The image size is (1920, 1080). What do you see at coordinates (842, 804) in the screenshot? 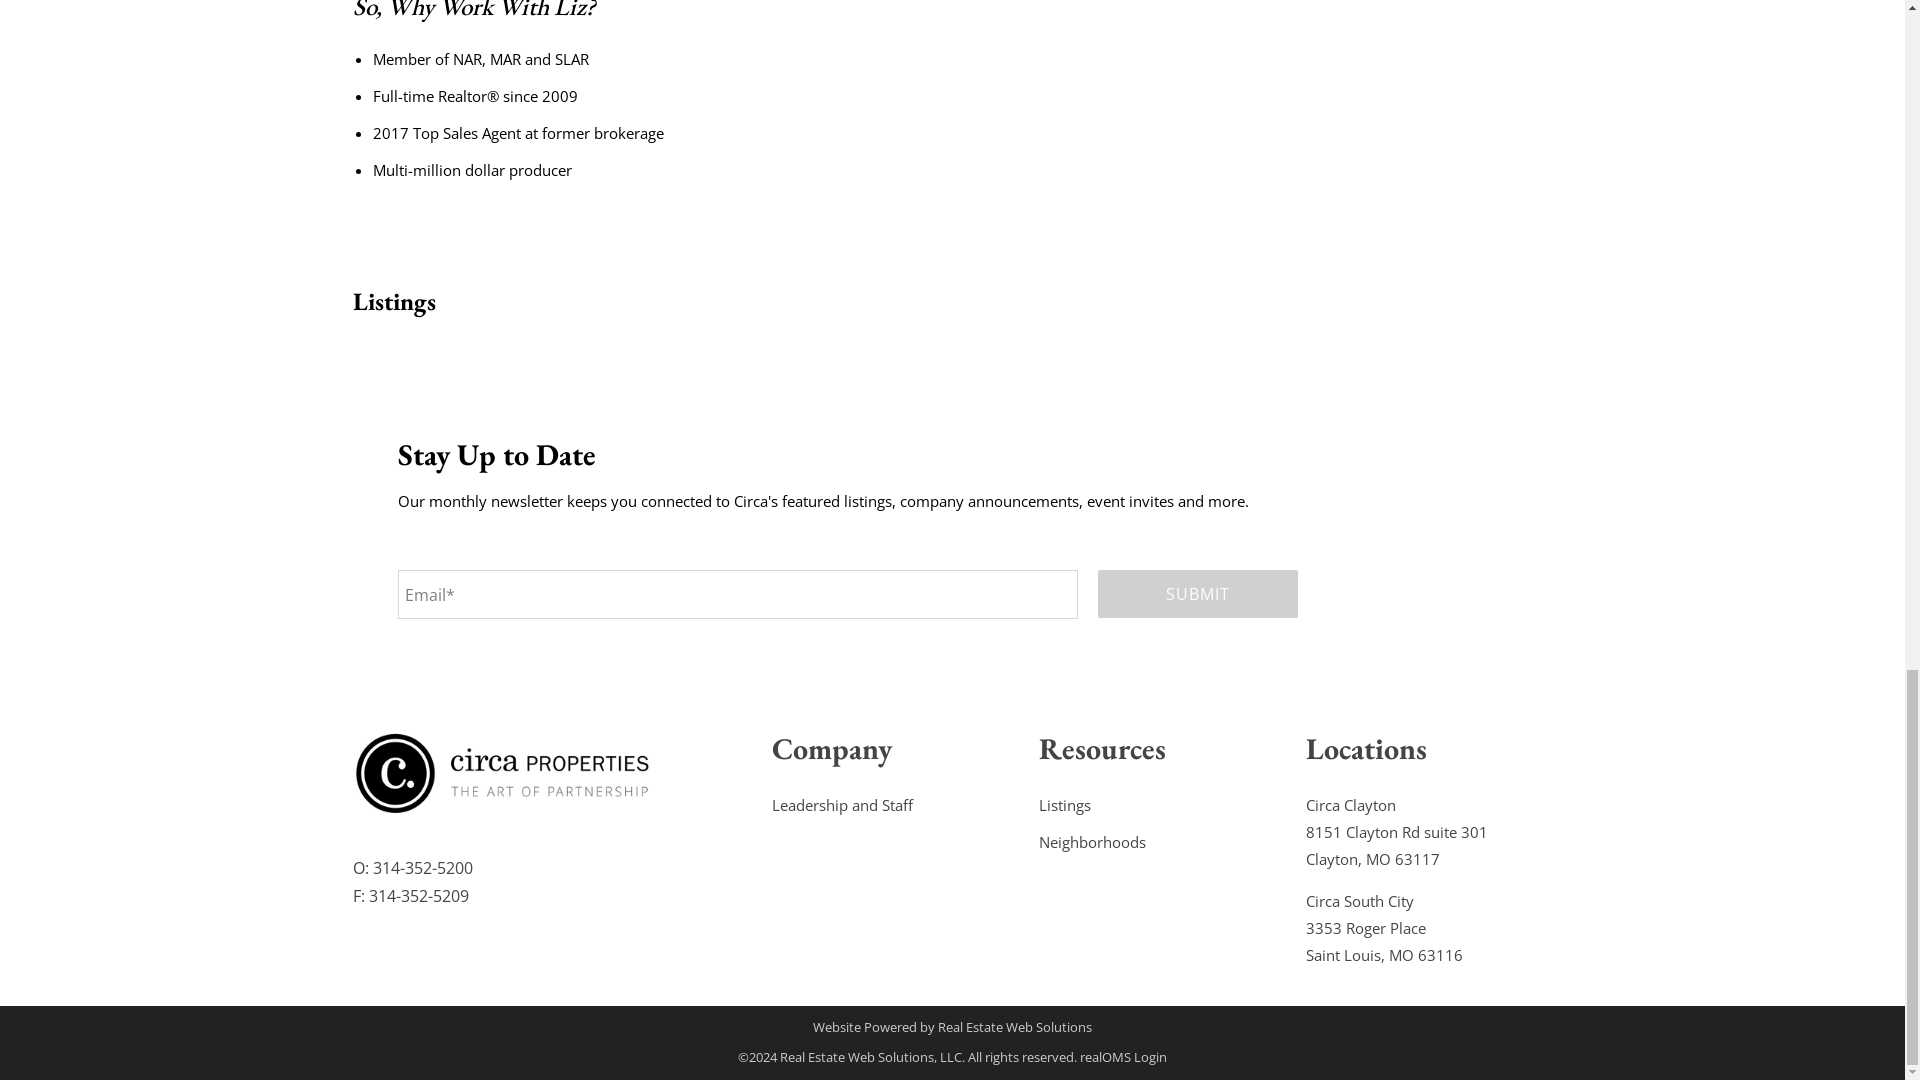
I see `Leadership and Staff` at bounding box center [842, 804].